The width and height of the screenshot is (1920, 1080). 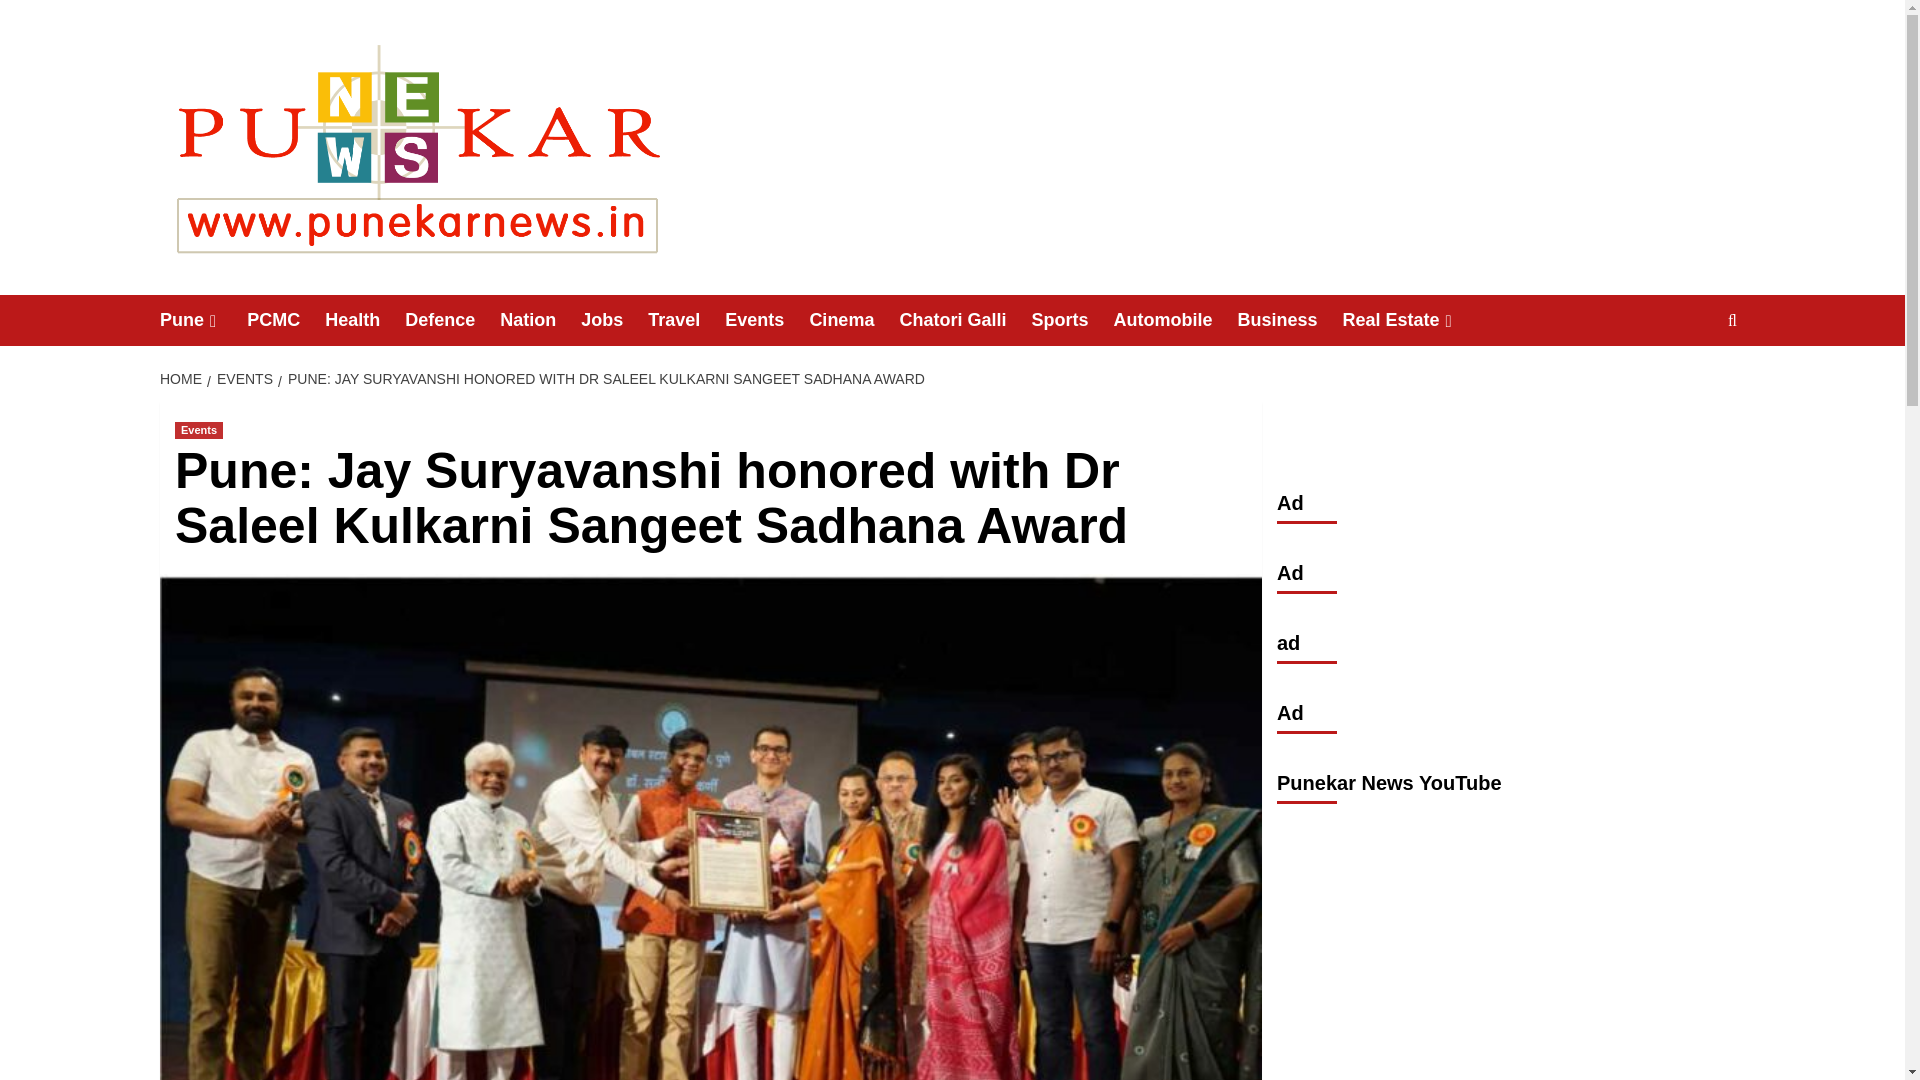 What do you see at coordinates (286, 320) in the screenshot?
I see `PCMC` at bounding box center [286, 320].